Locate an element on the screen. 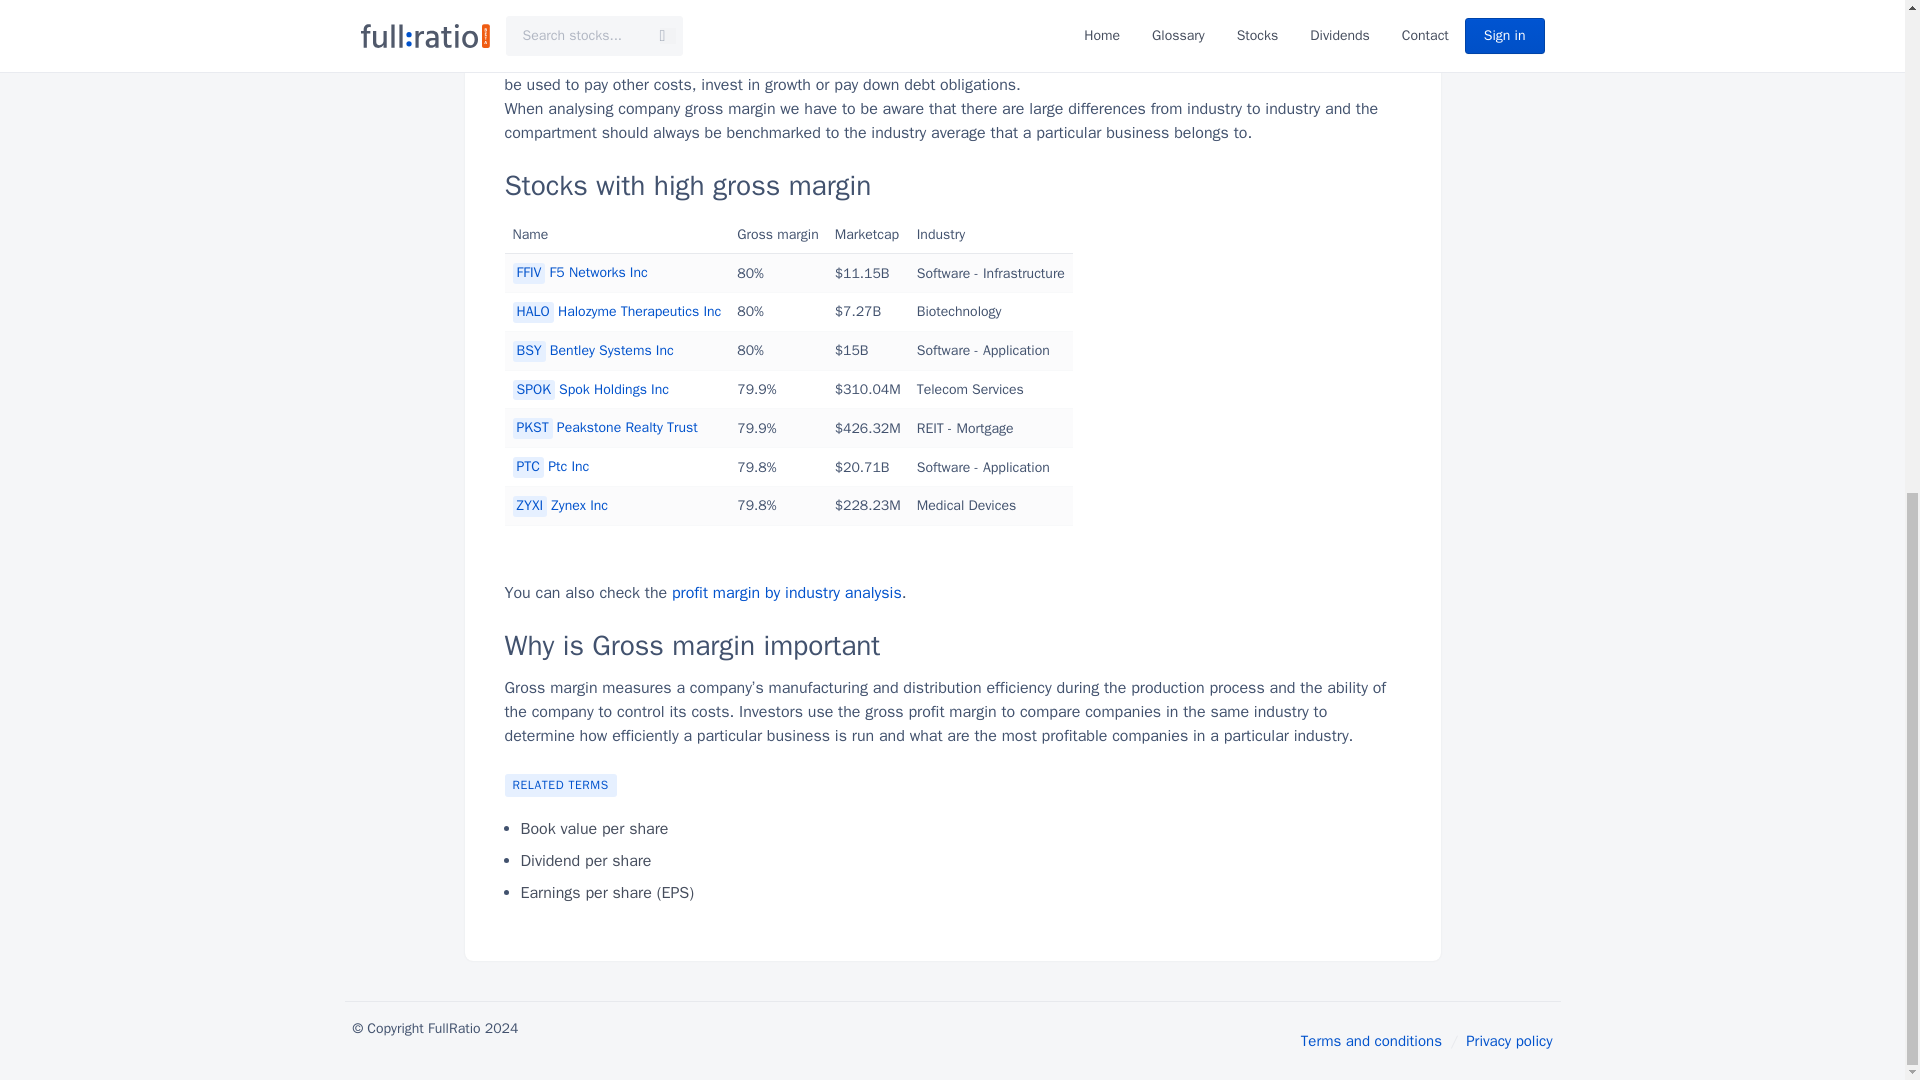  ZYXI Zynex Inc is located at coordinates (560, 505).